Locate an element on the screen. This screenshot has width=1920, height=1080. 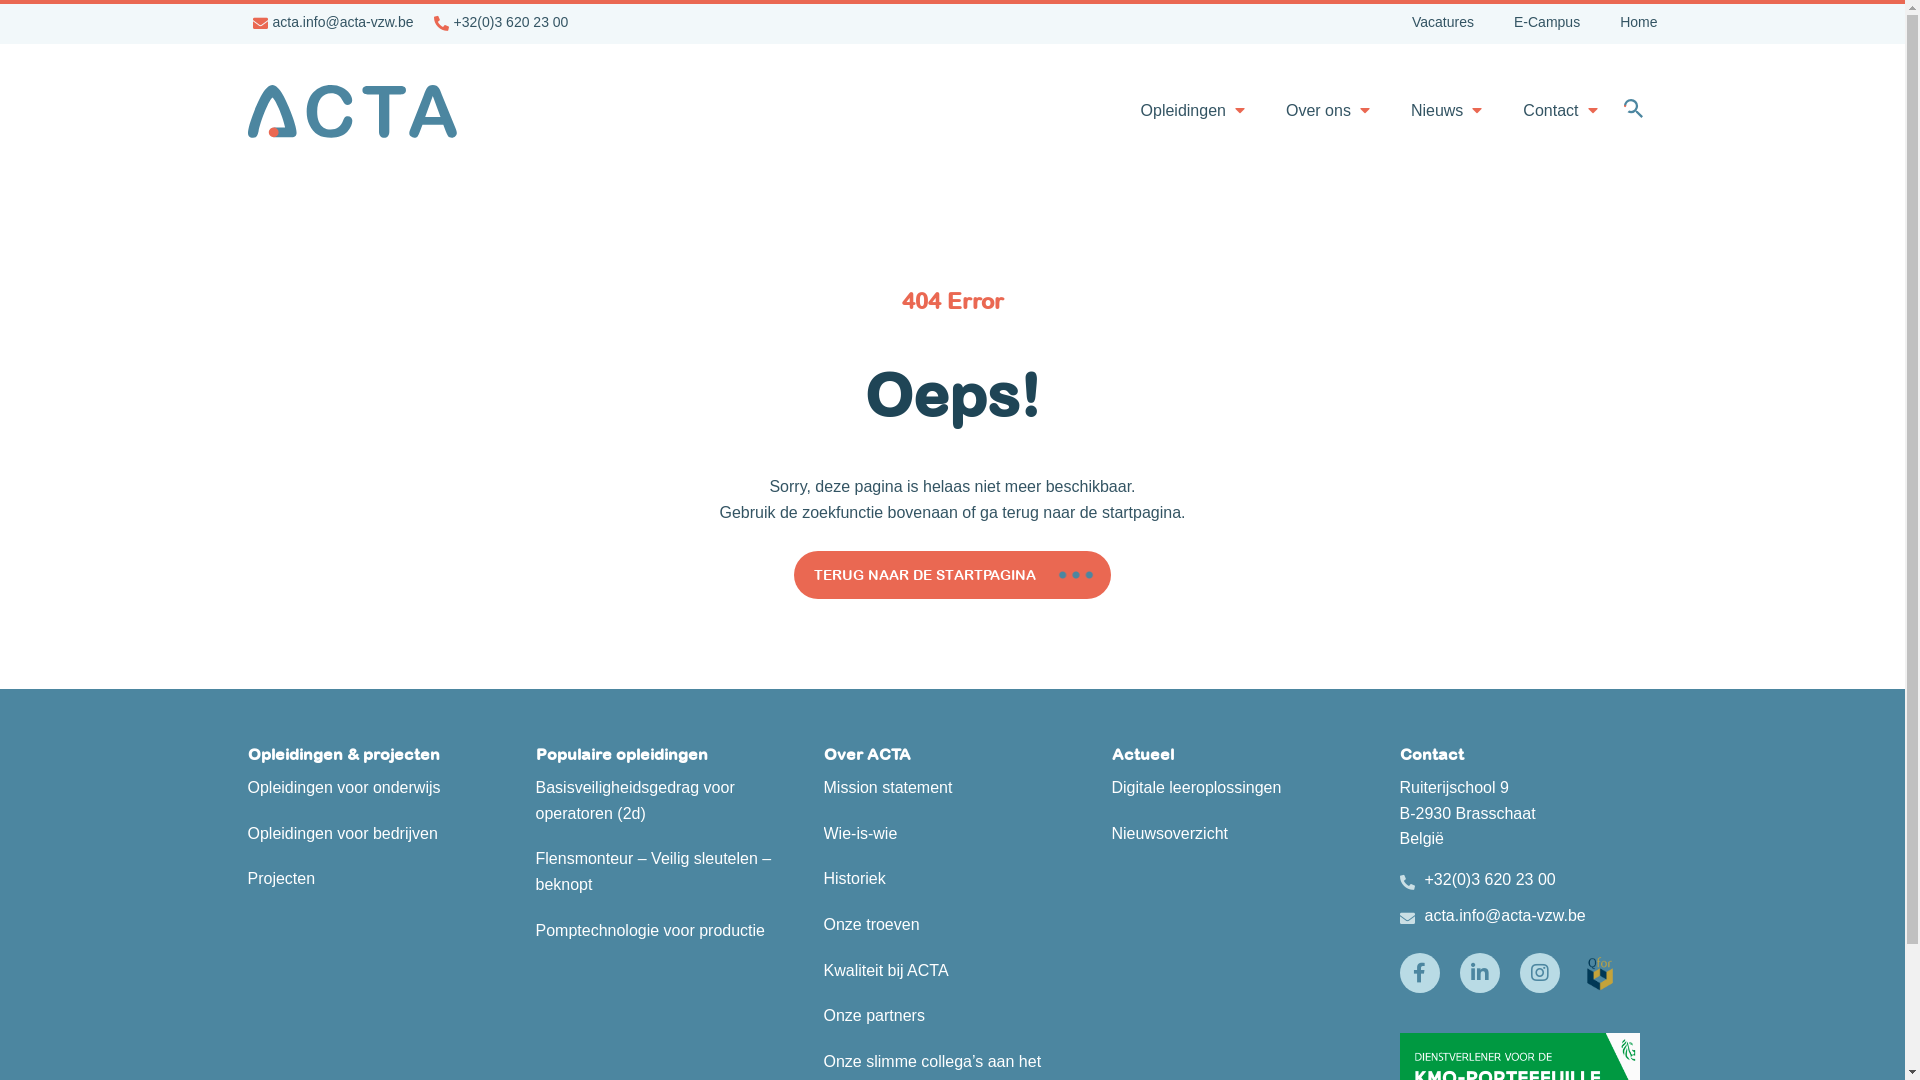
Over ons is located at coordinates (1318, 110).